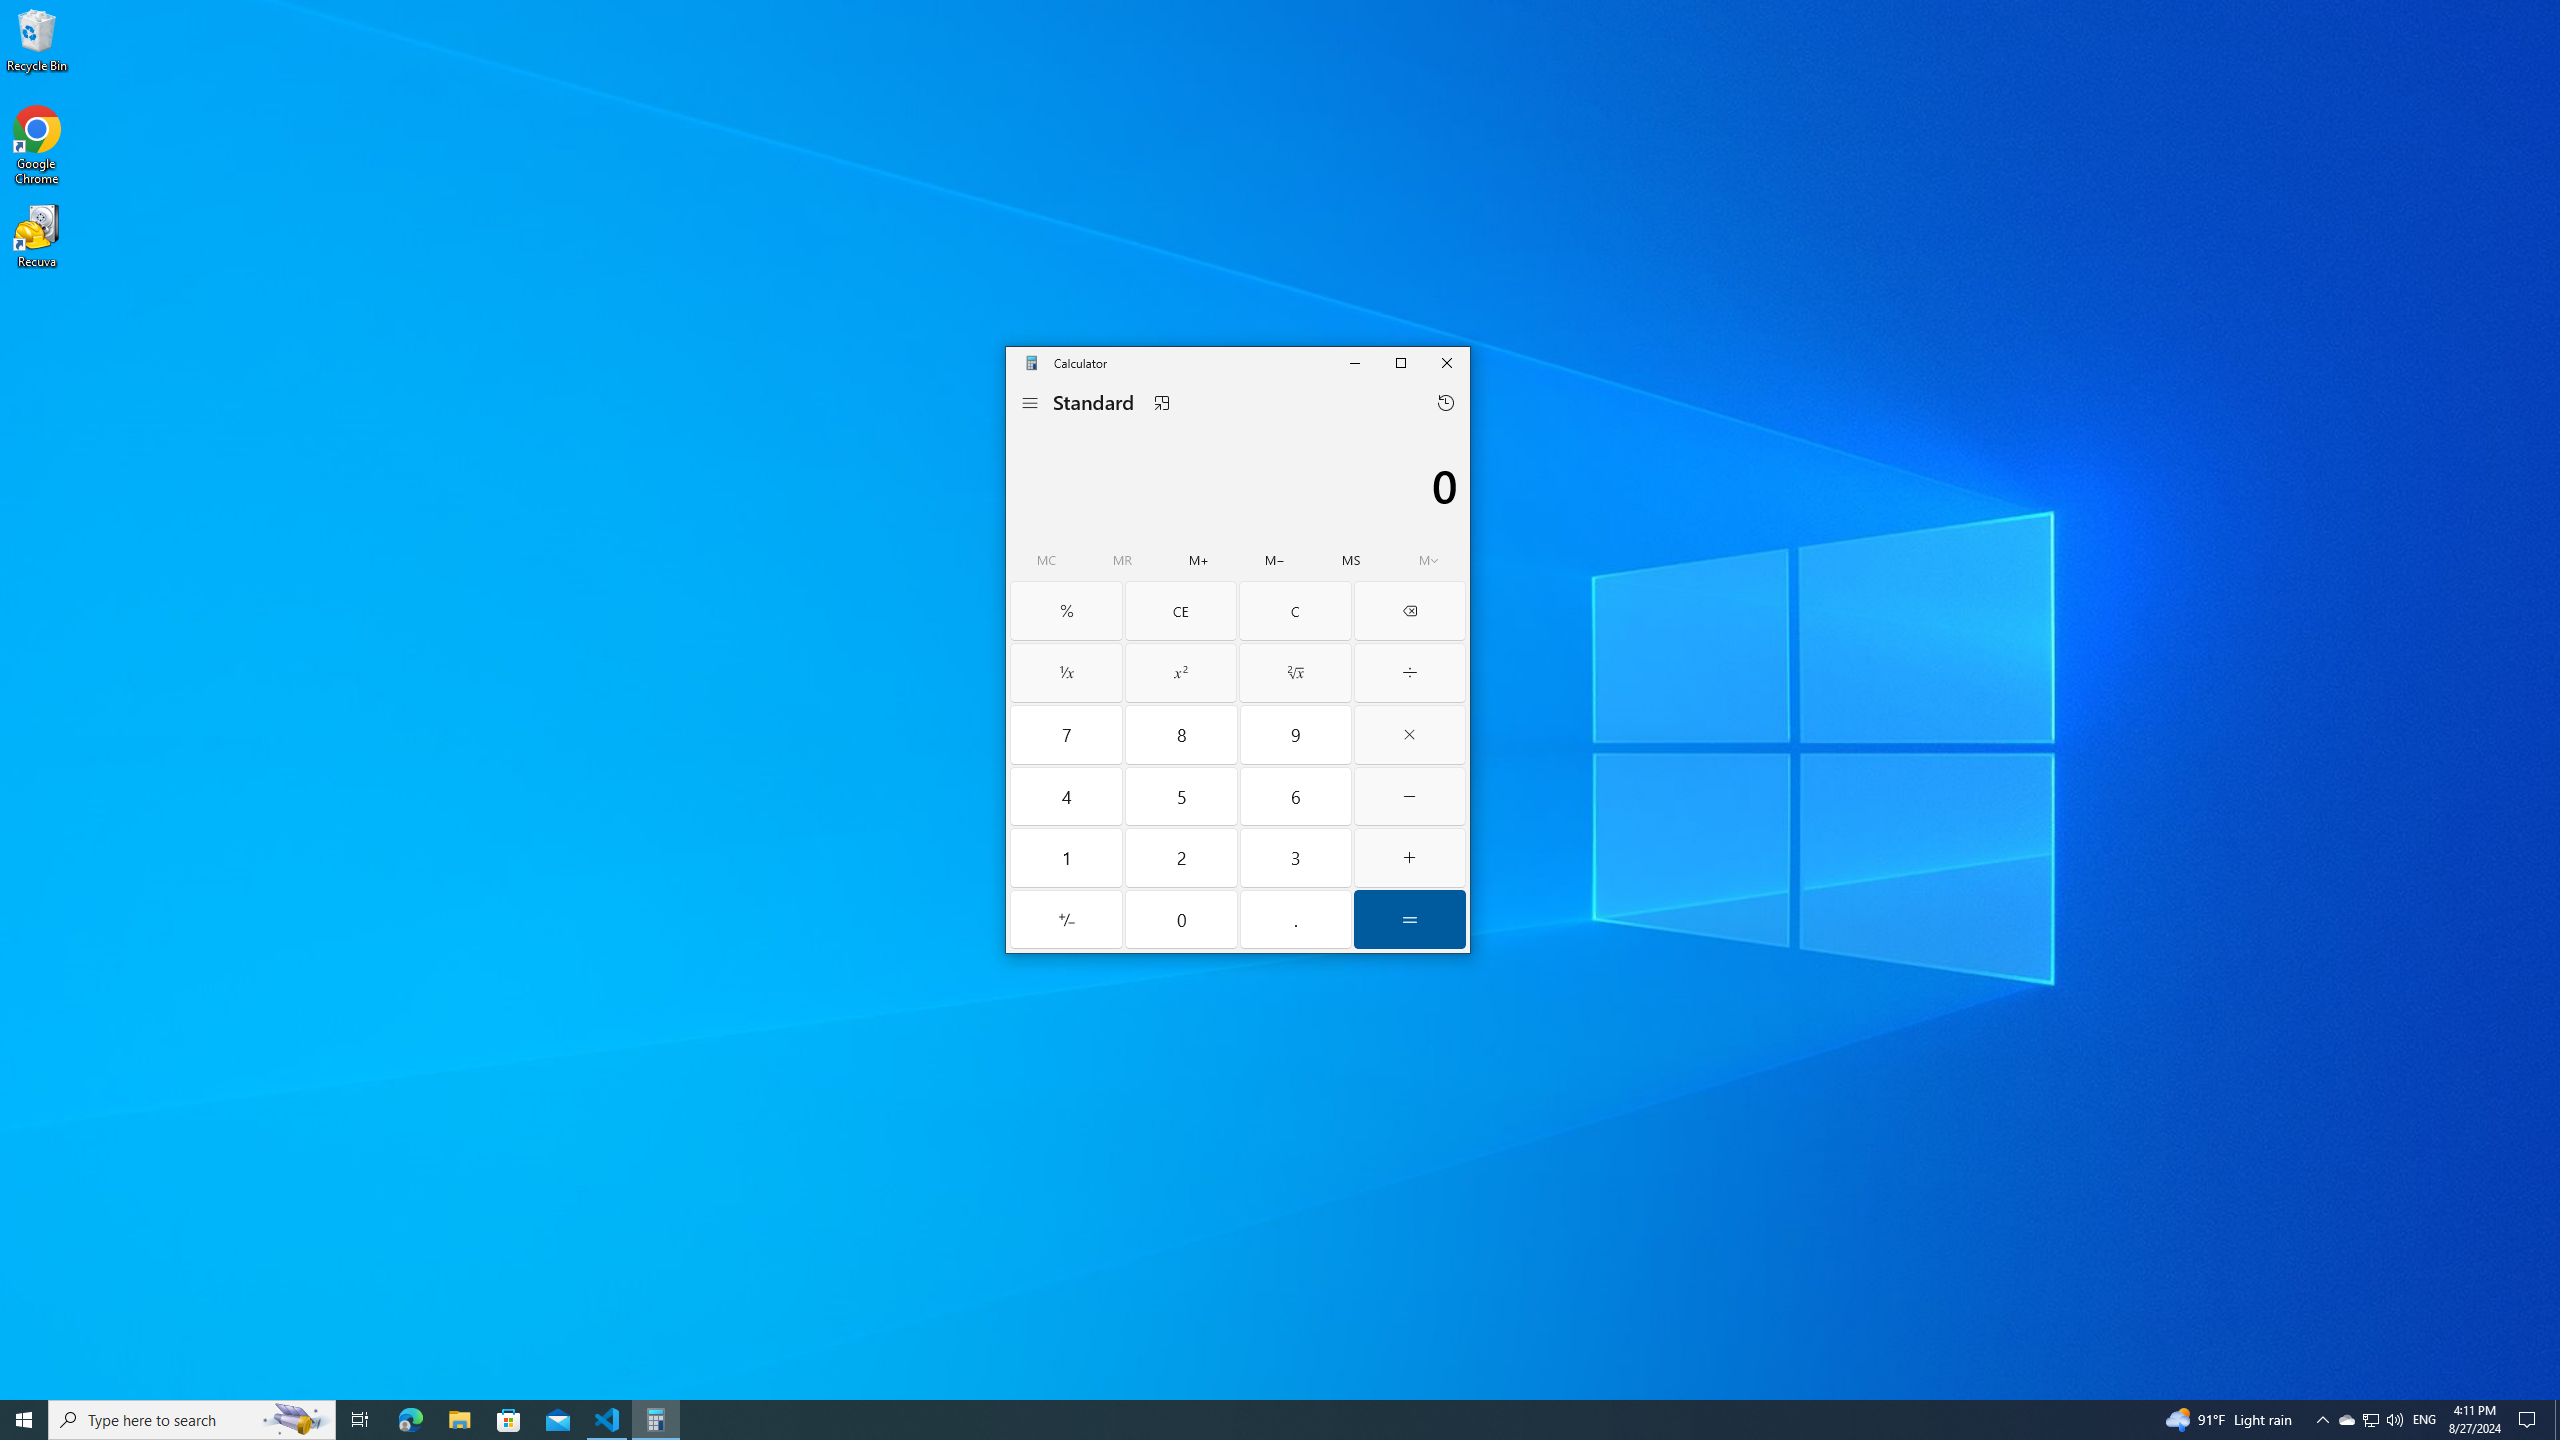 This screenshot has width=2560, height=1440. What do you see at coordinates (1030, 402) in the screenshot?
I see `Open Navigation` at bounding box center [1030, 402].